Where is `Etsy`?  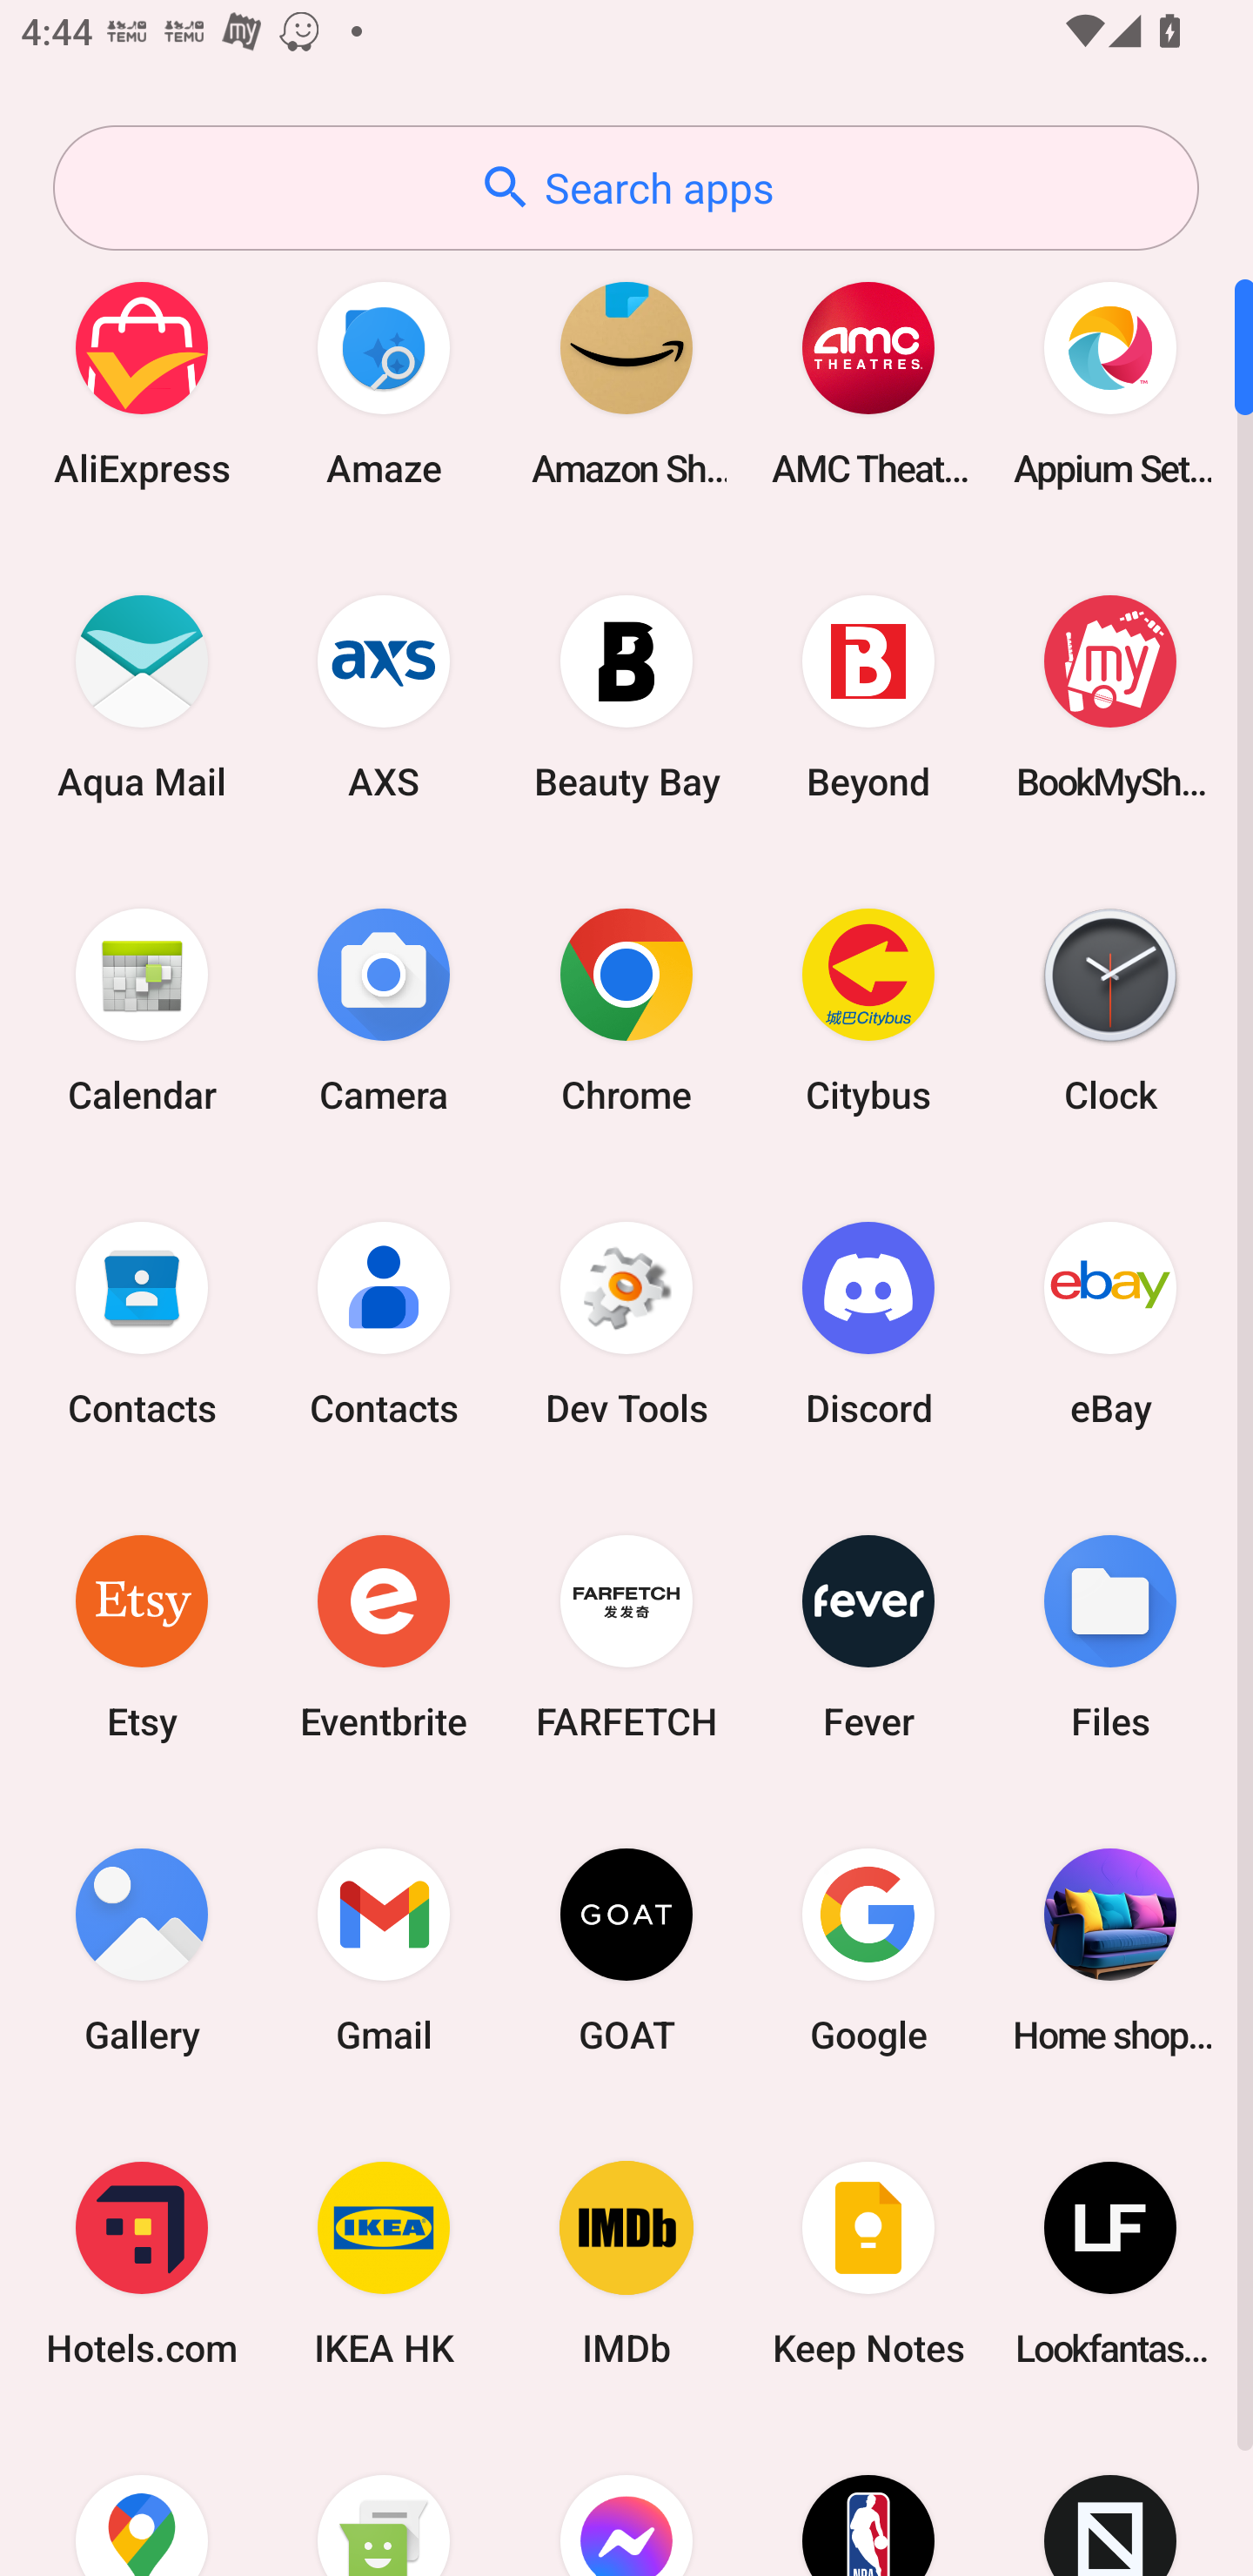
Etsy is located at coordinates (142, 1636).